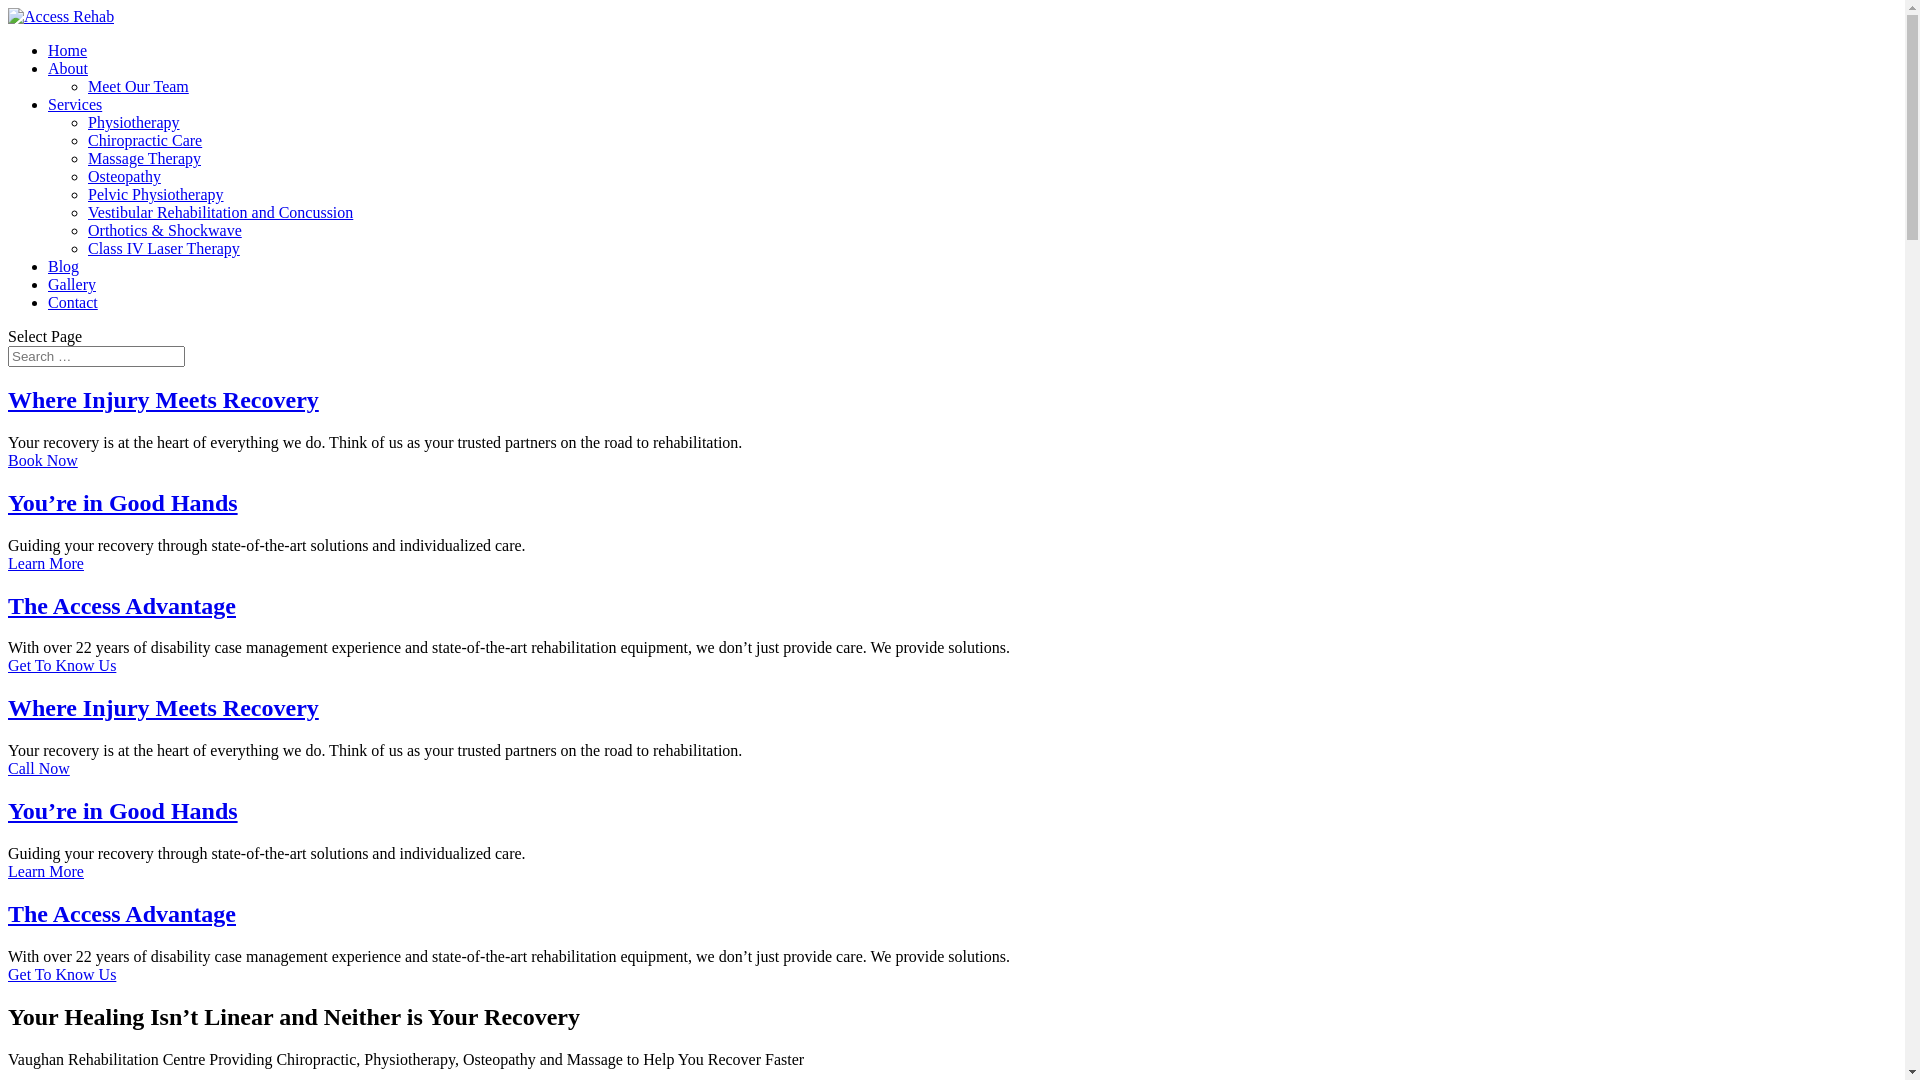  Describe the element at coordinates (64, 266) in the screenshot. I see `Blog` at that location.